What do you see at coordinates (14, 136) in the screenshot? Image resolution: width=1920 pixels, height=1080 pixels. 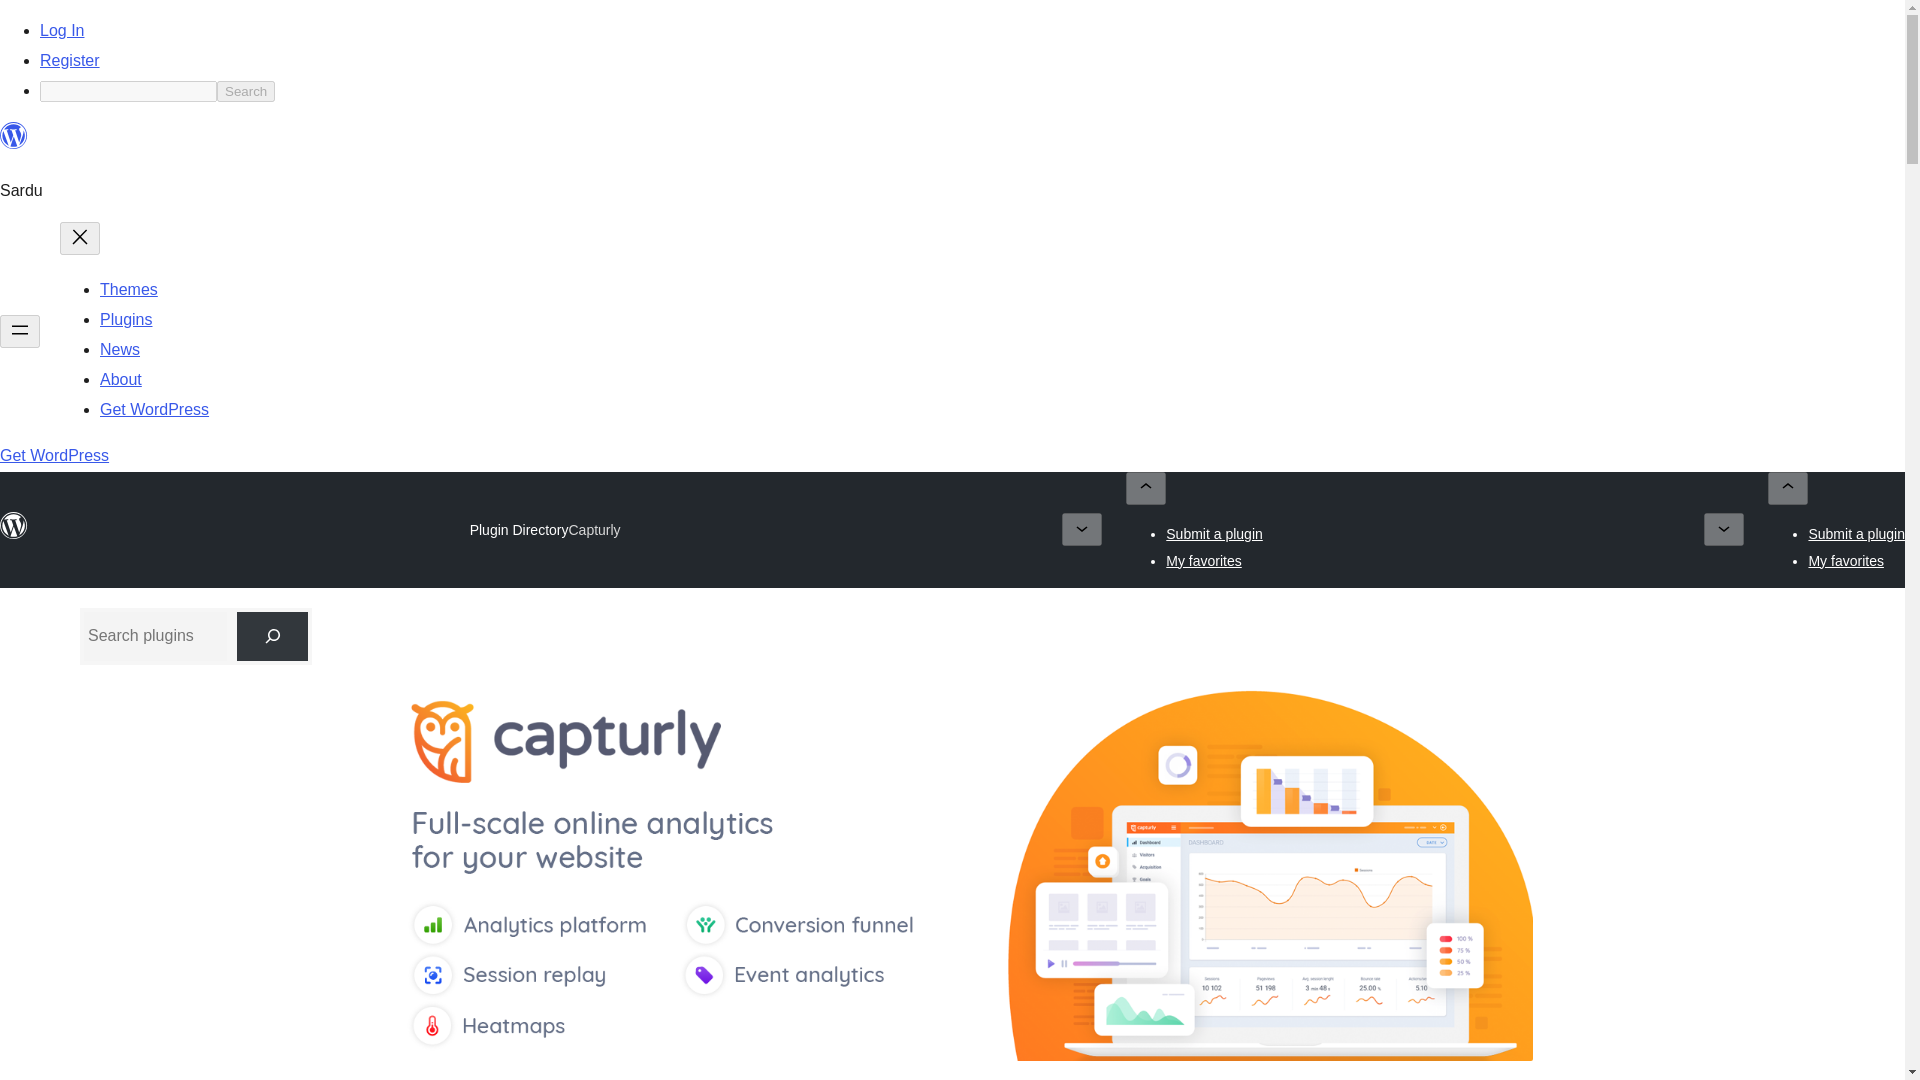 I see `WordPress.org` at bounding box center [14, 136].